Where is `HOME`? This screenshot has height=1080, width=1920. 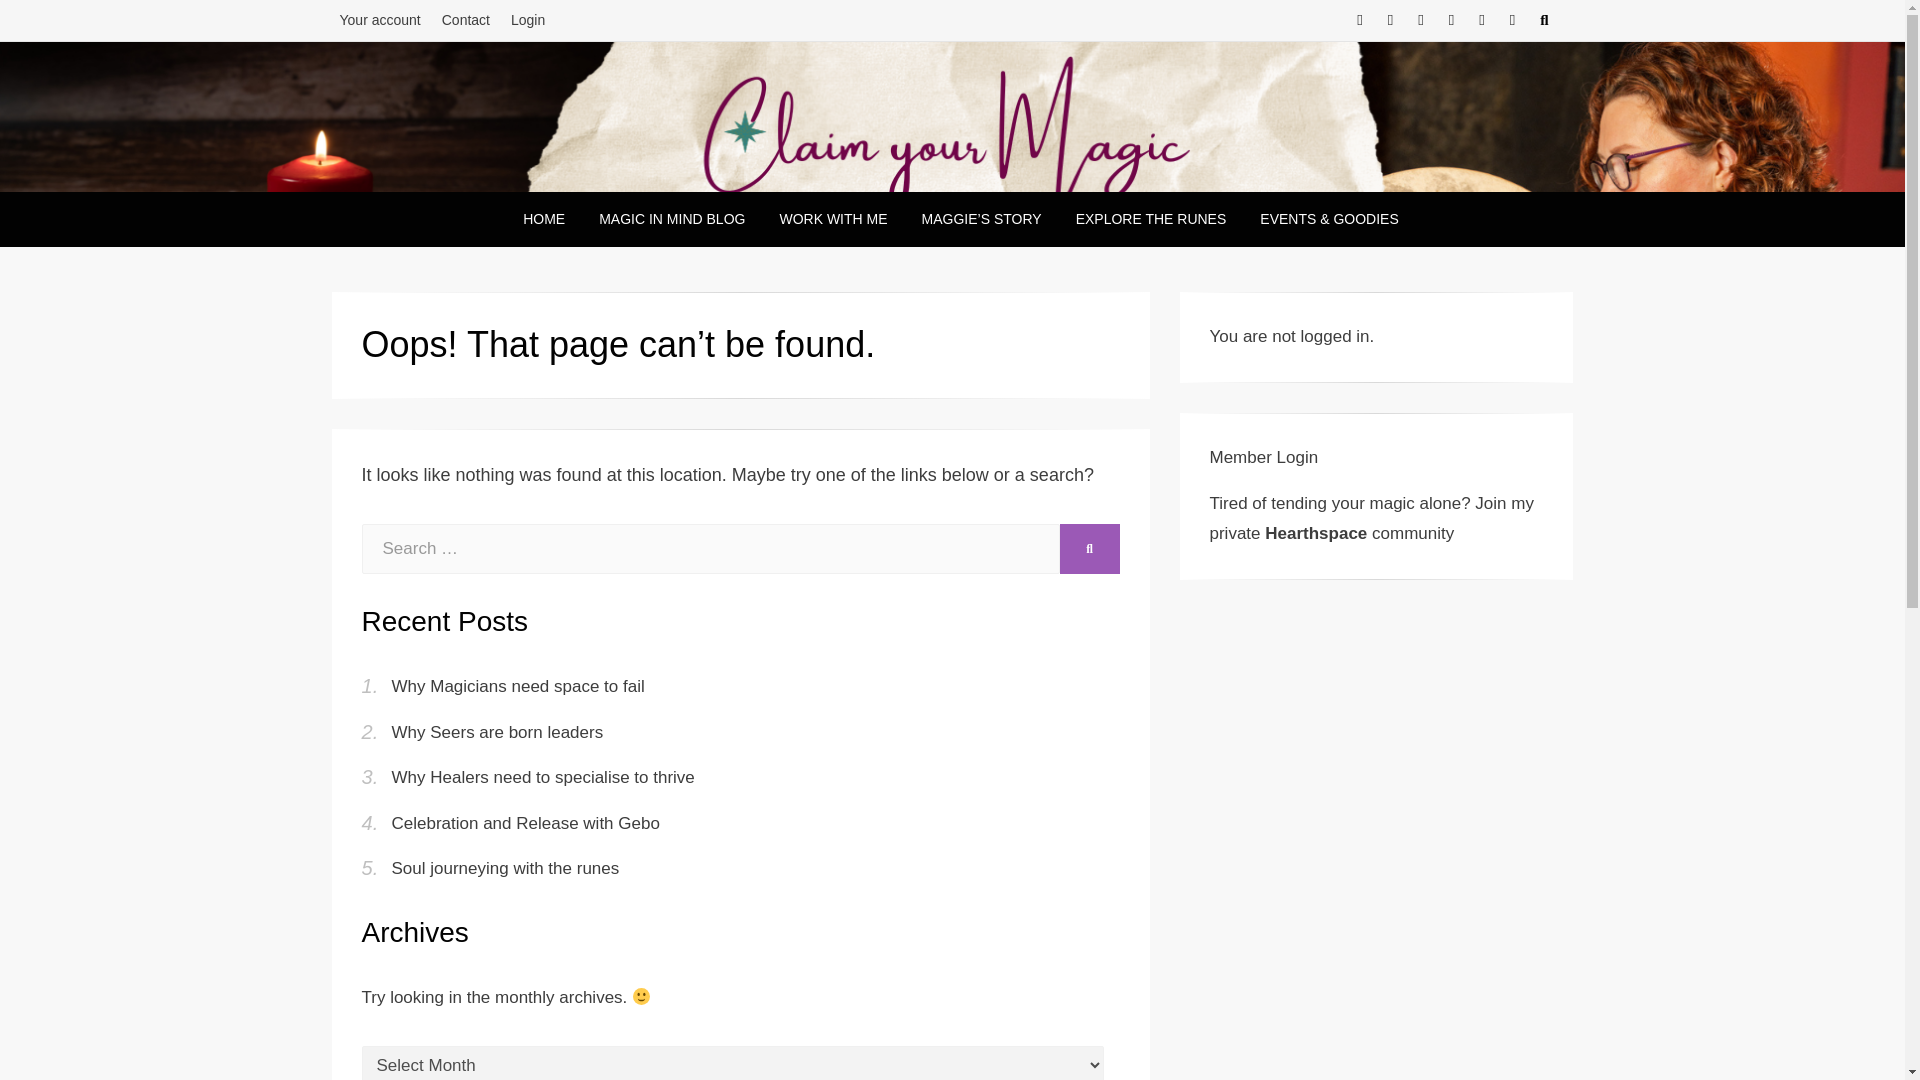
HOME is located at coordinates (544, 220).